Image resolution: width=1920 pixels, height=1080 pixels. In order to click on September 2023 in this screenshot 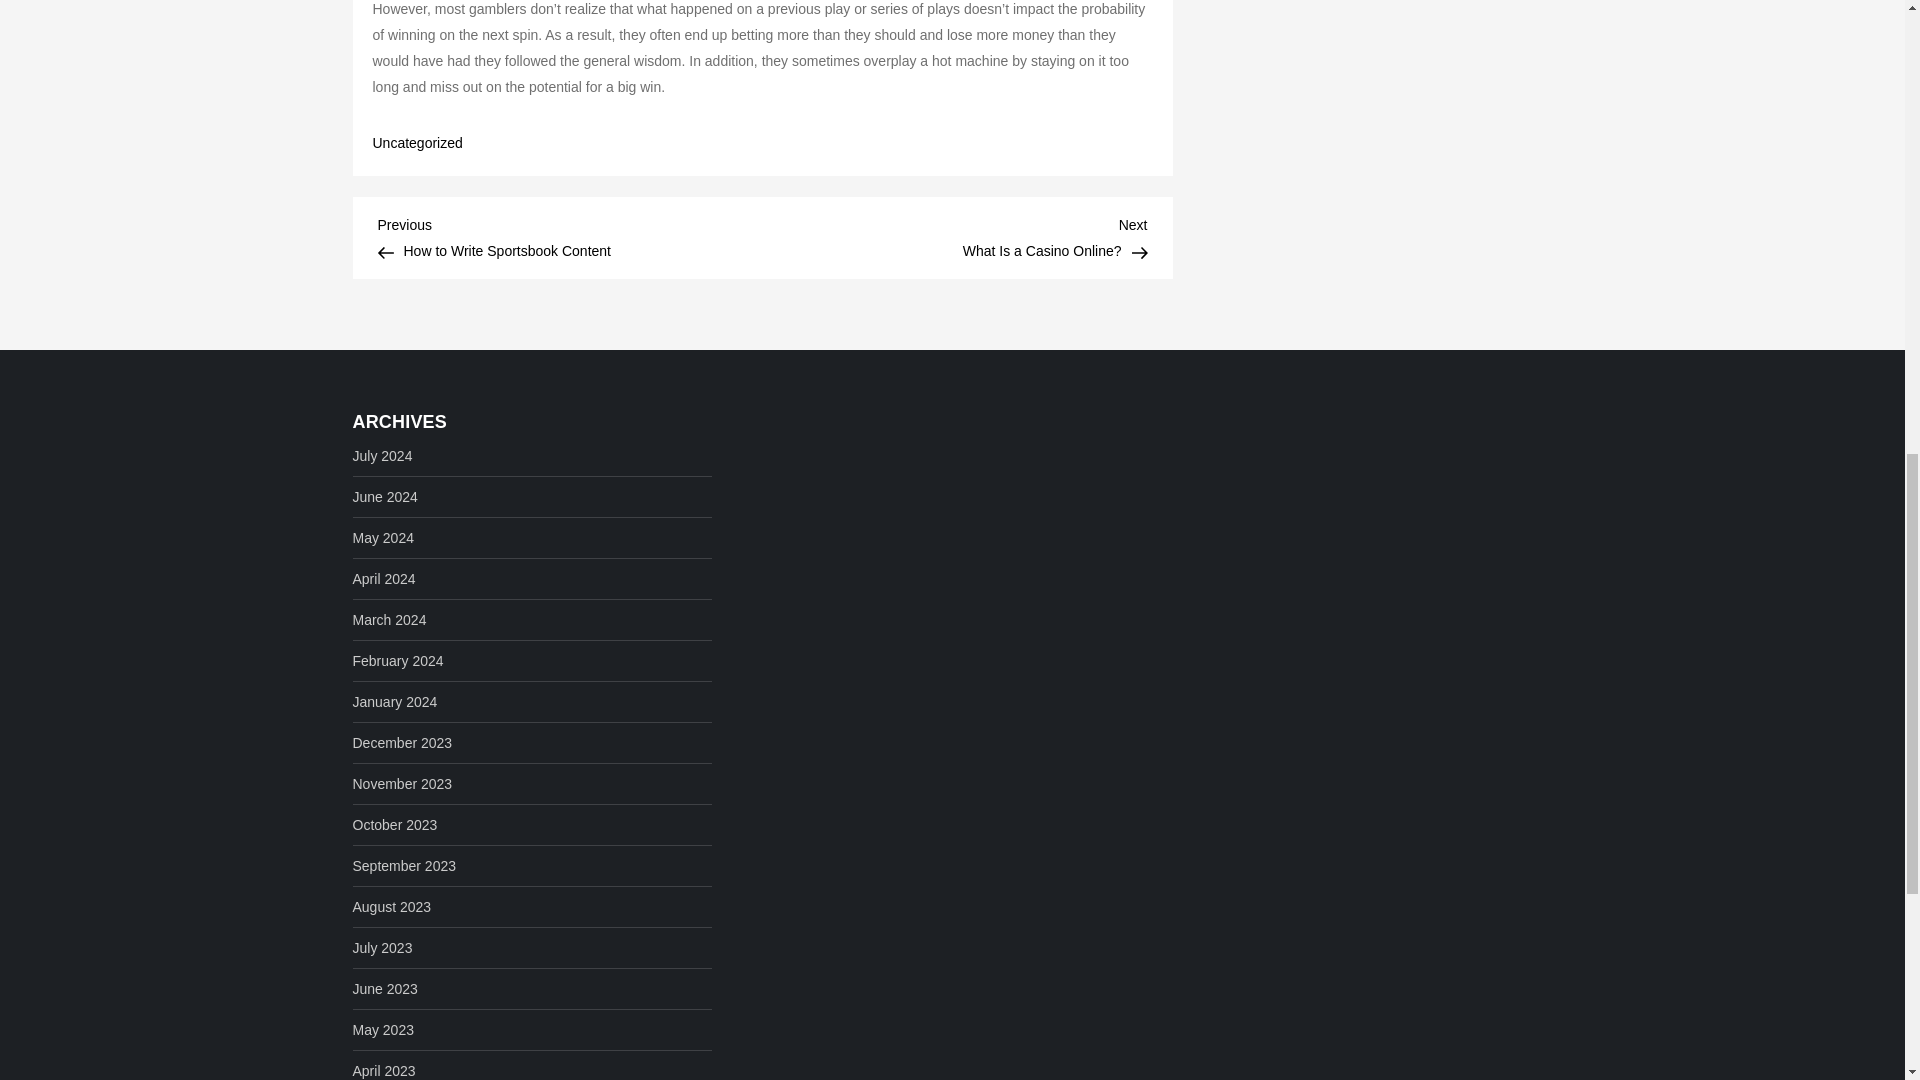, I will do `click(394, 825)`.